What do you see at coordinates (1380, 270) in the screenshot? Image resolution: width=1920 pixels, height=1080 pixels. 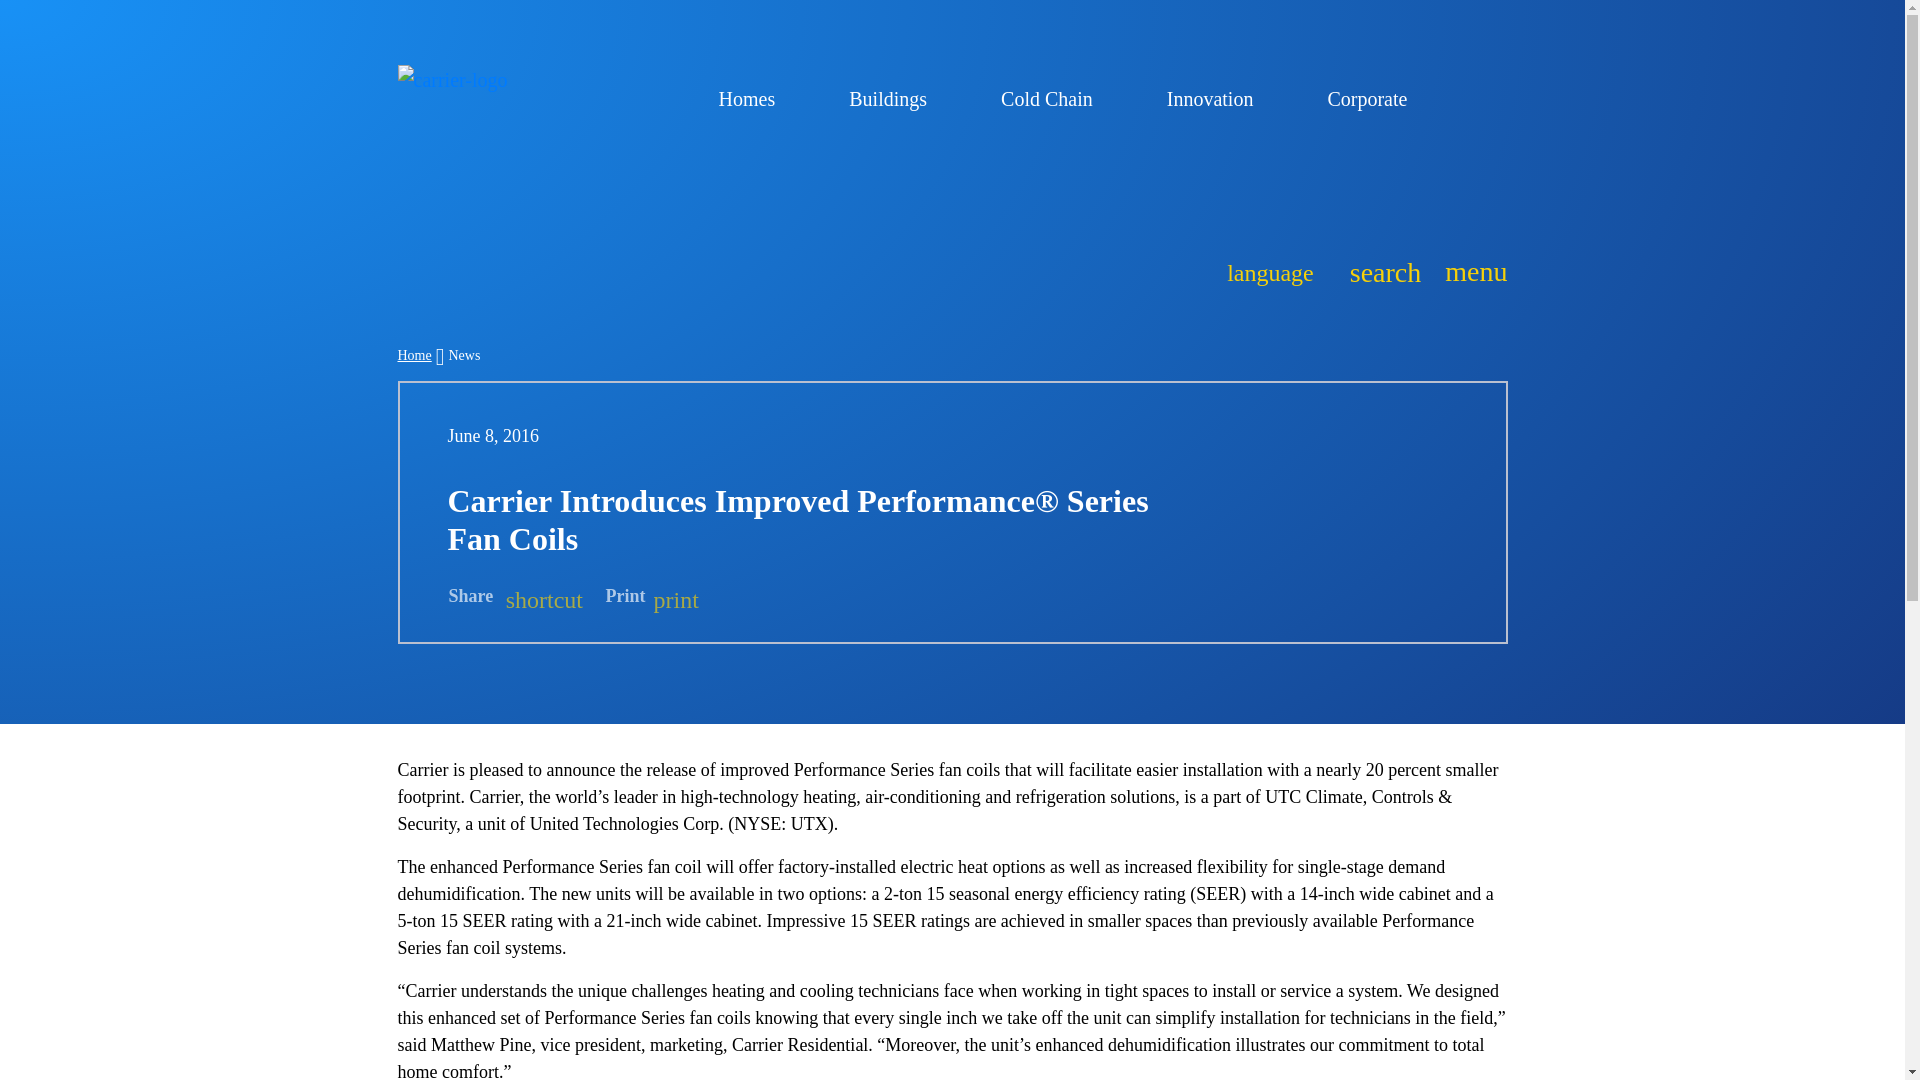 I see `search` at bounding box center [1380, 270].